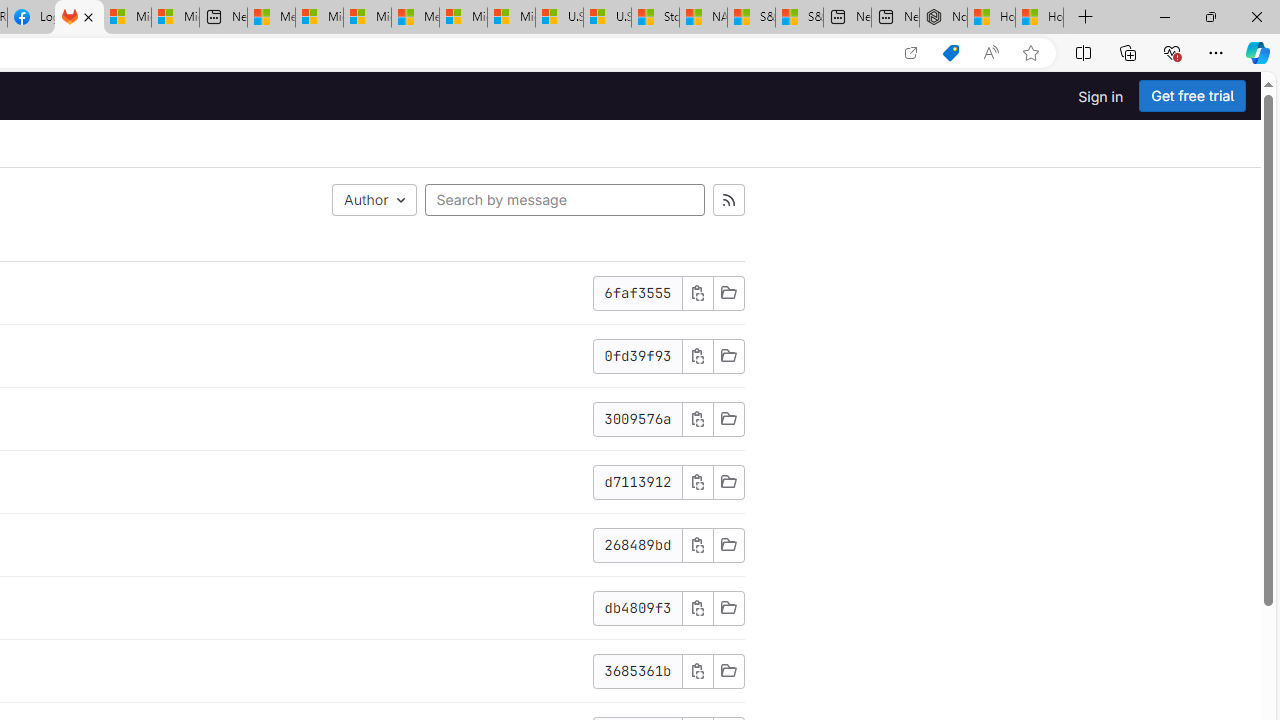  What do you see at coordinates (728, 671) in the screenshot?
I see `Browse Files` at bounding box center [728, 671].